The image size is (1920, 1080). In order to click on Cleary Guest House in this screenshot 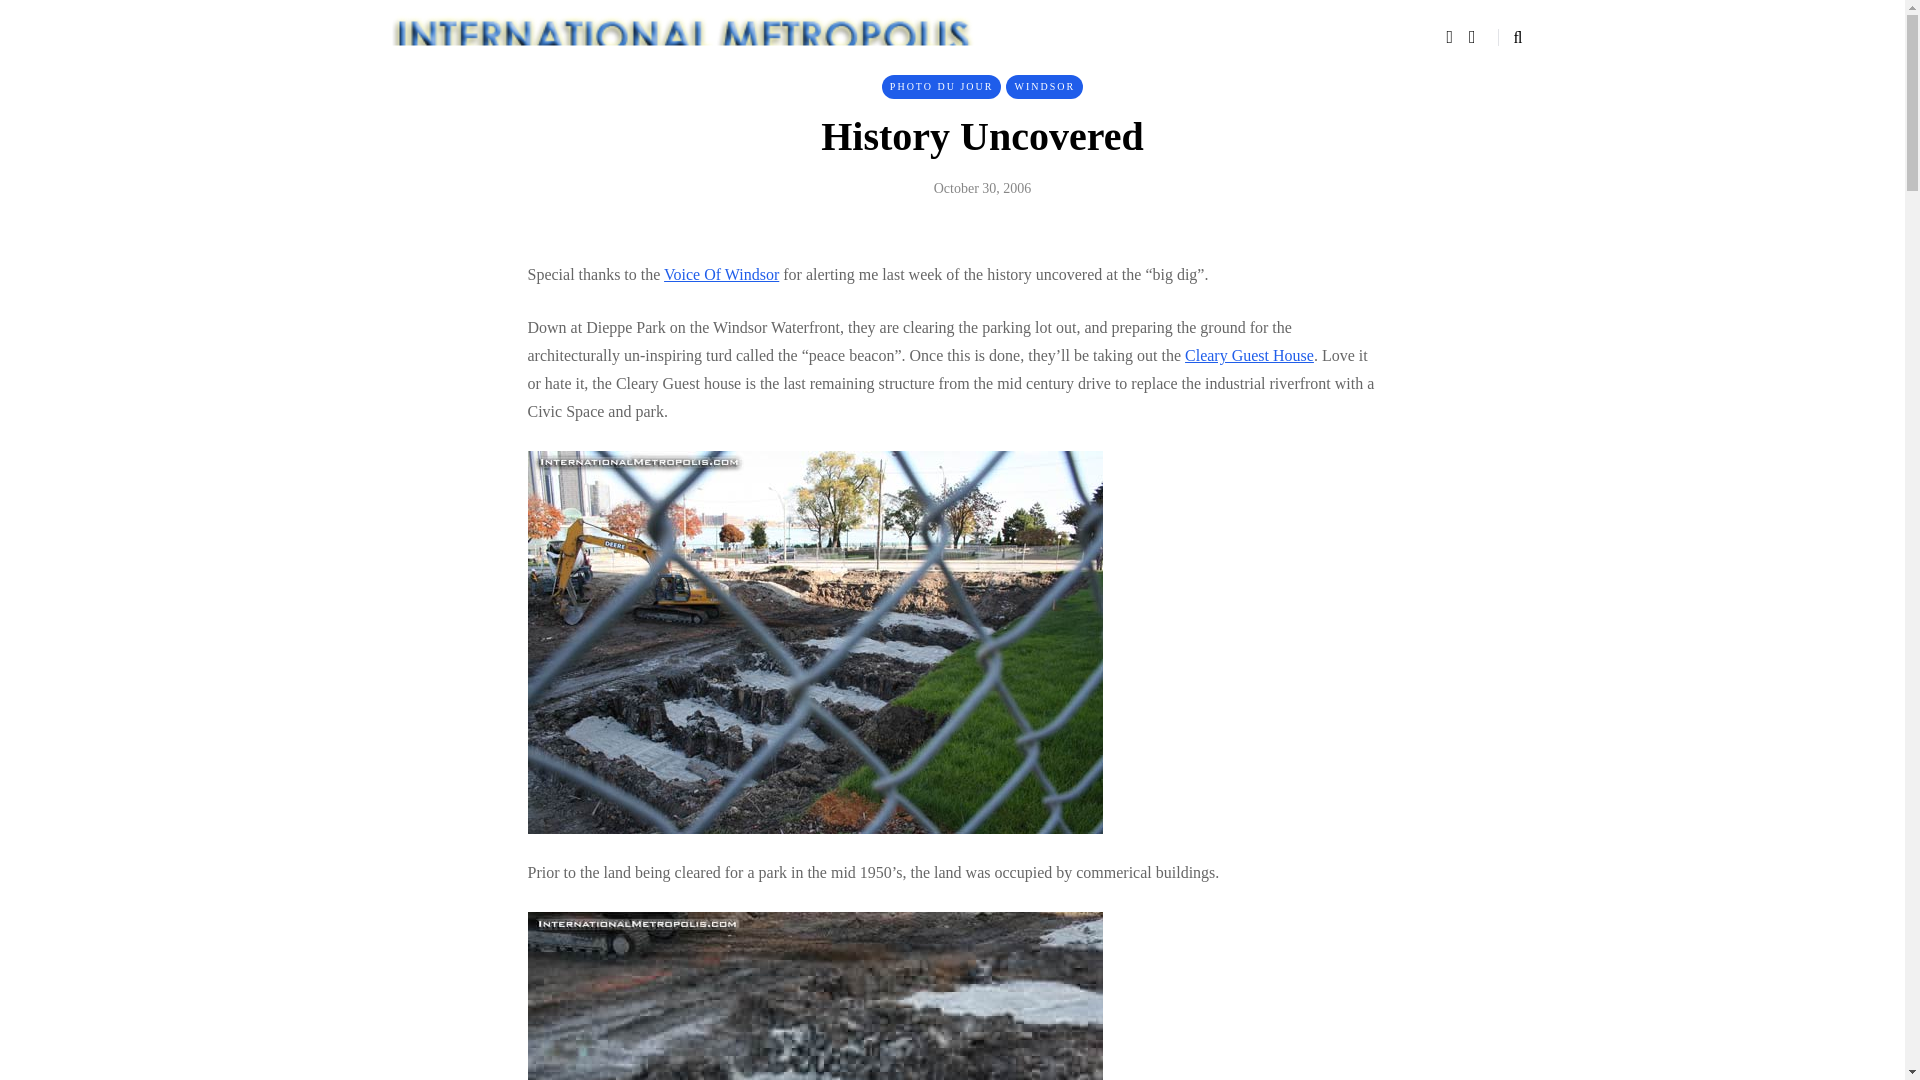, I will do `click(1248, 354)`.